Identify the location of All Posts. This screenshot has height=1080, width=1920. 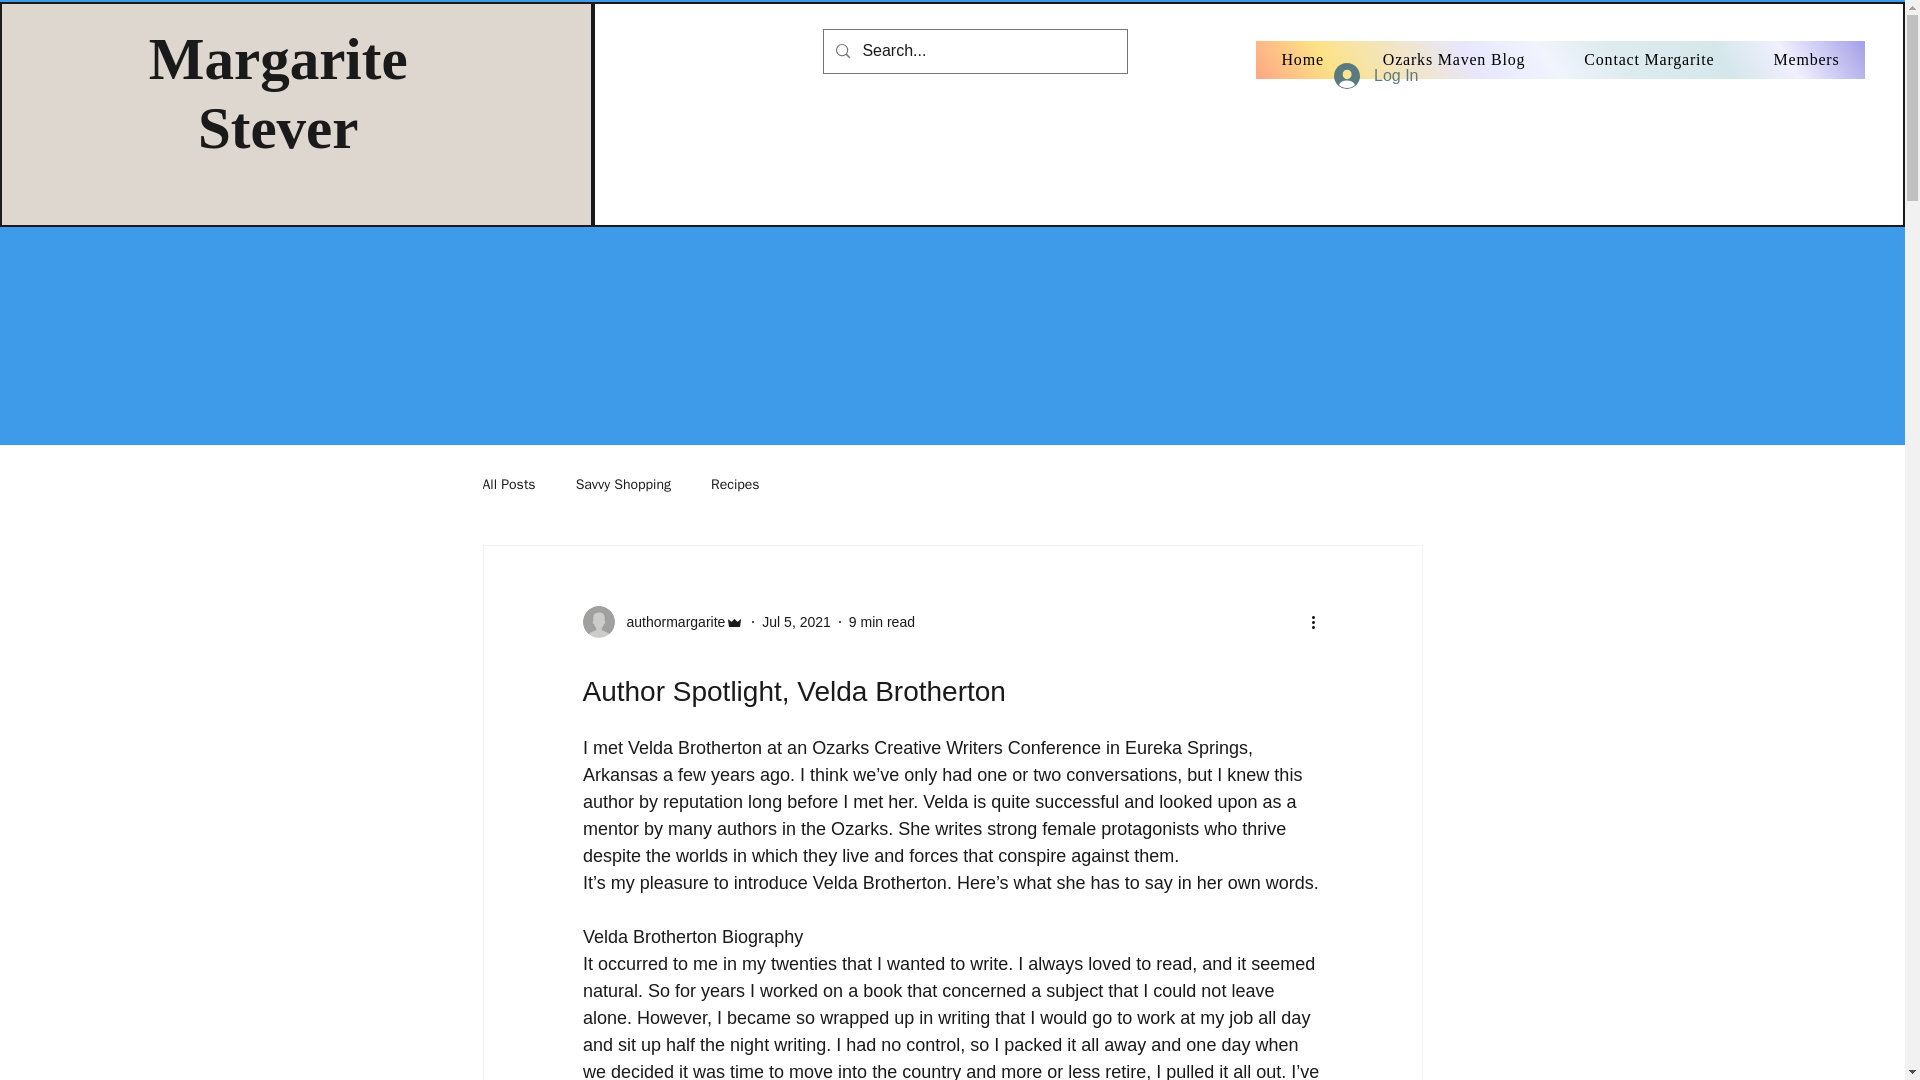
(508, 484).